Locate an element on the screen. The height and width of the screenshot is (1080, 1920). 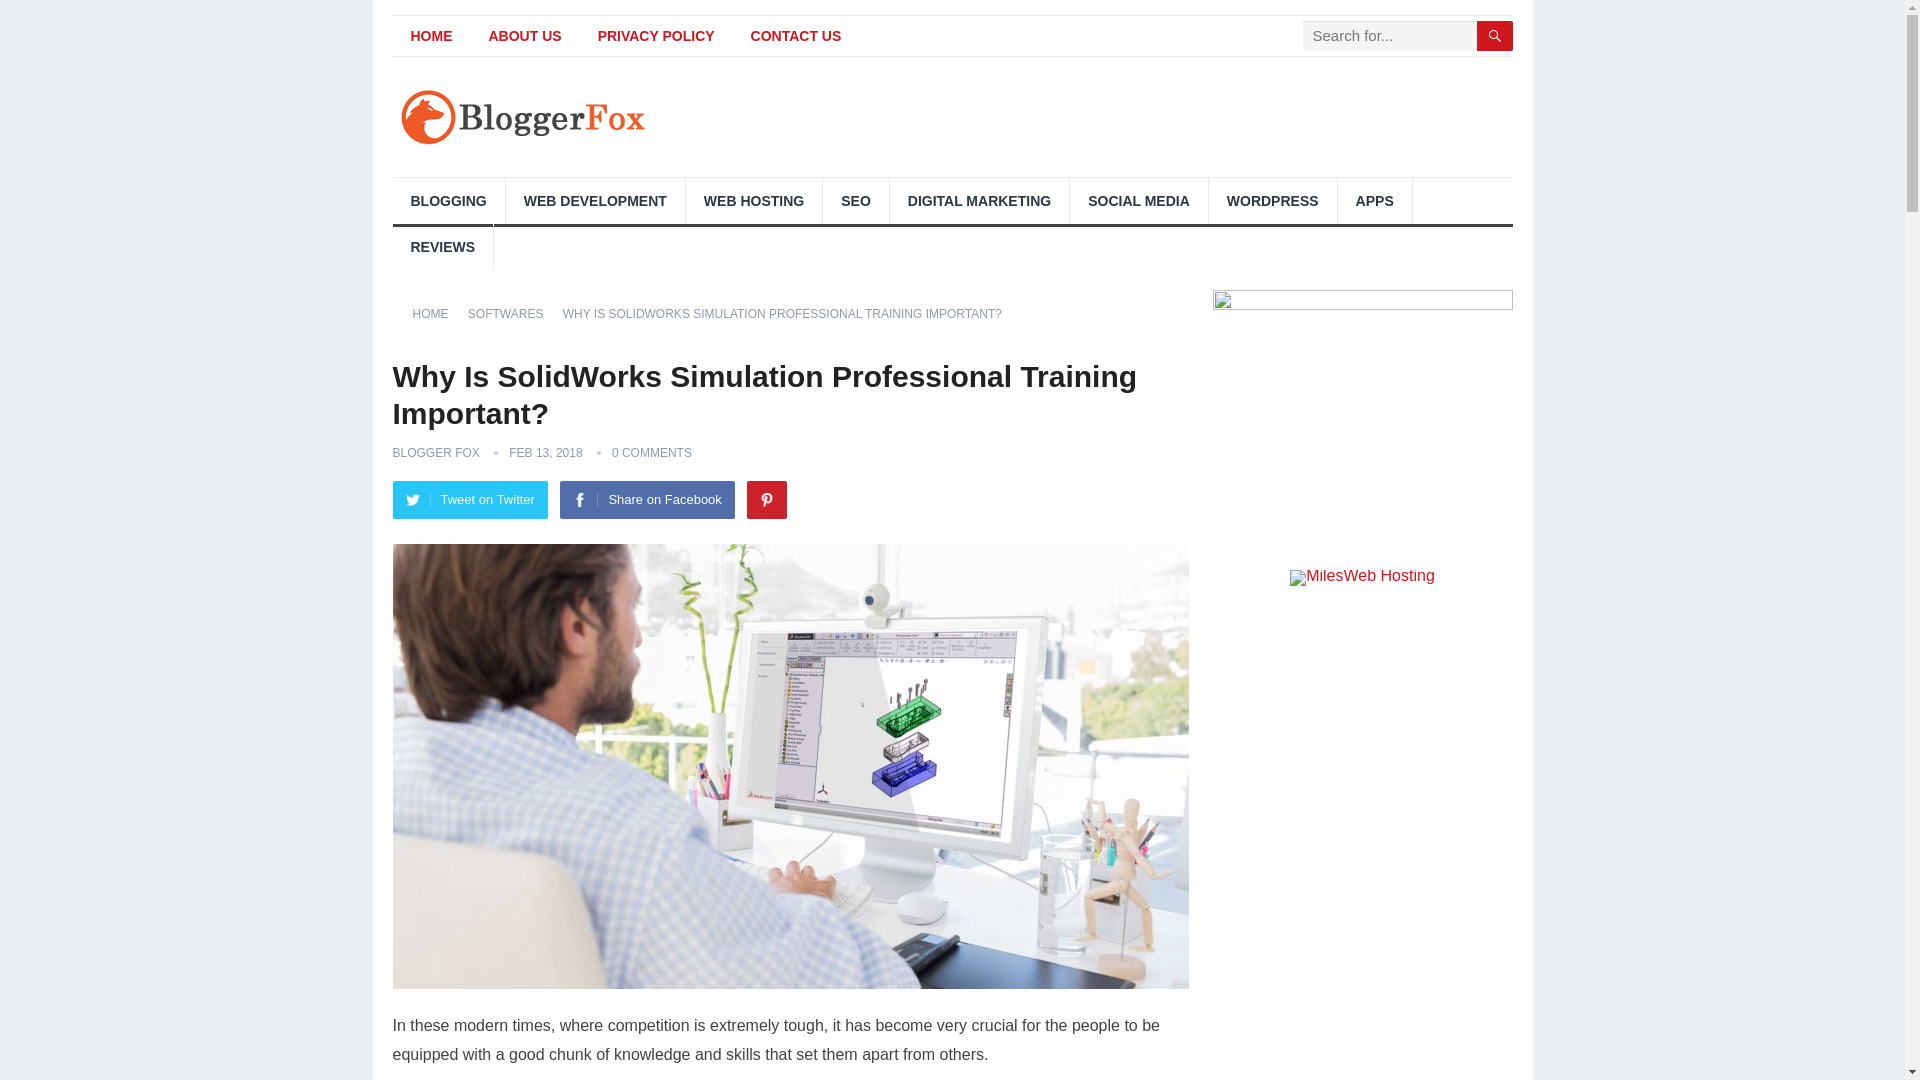
WORDPRESS is located at coordinates (1272, 200).